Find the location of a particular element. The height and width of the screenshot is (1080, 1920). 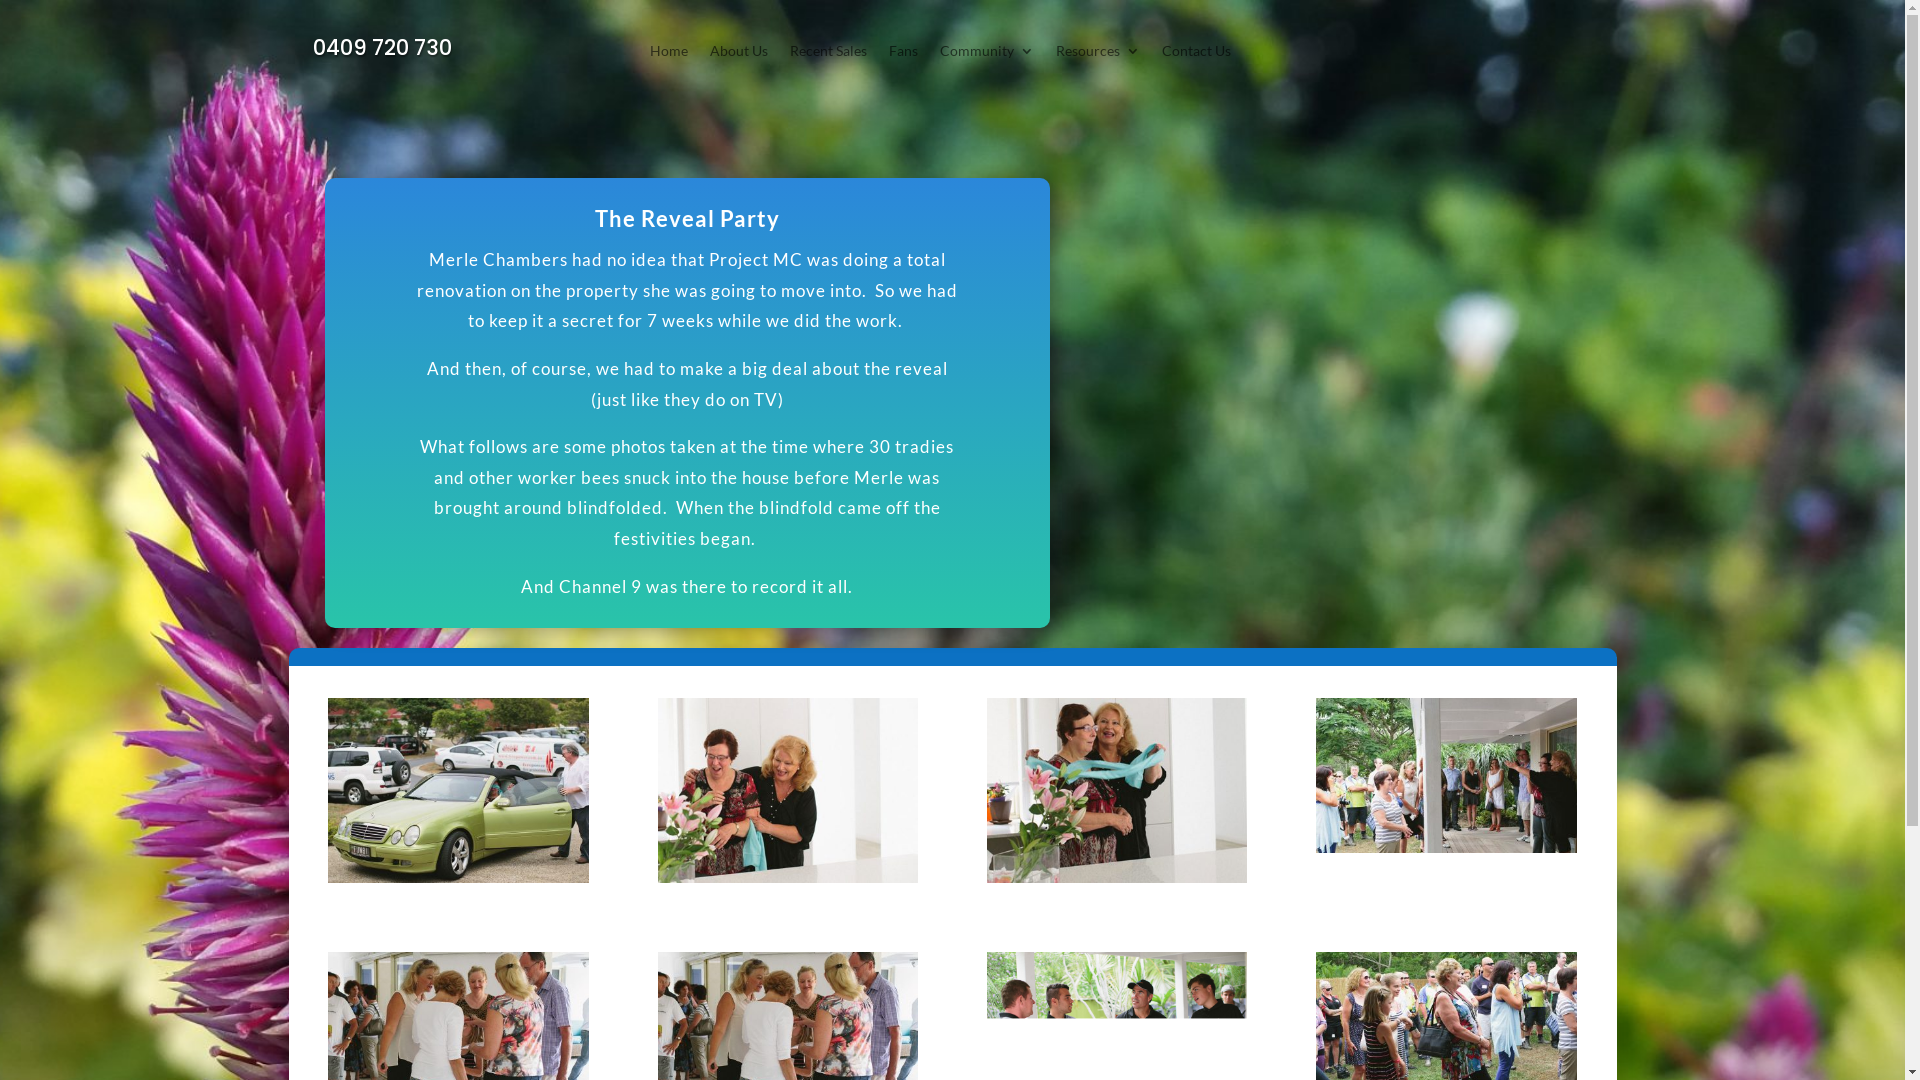

Community is located at coordinates (987, 55).